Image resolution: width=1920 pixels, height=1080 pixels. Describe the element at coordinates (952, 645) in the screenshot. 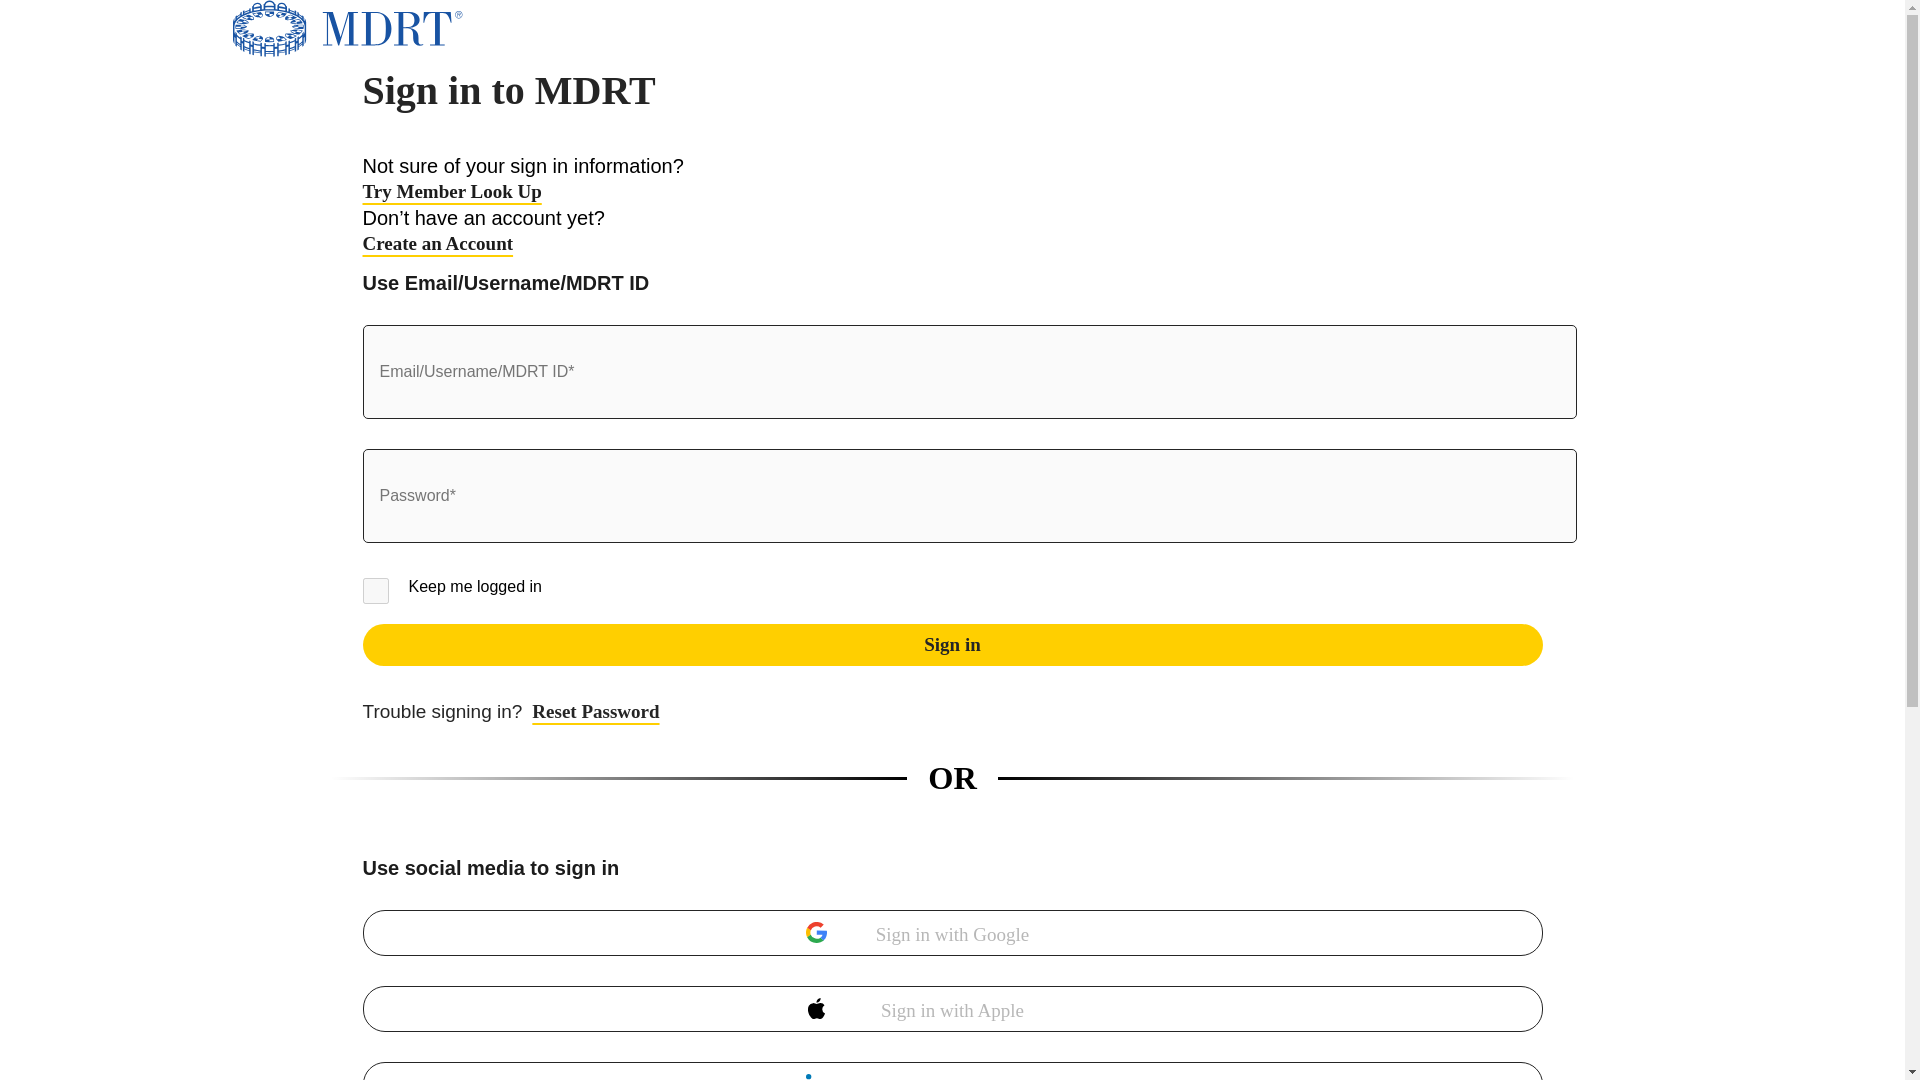

I see `Sign in` at that location.